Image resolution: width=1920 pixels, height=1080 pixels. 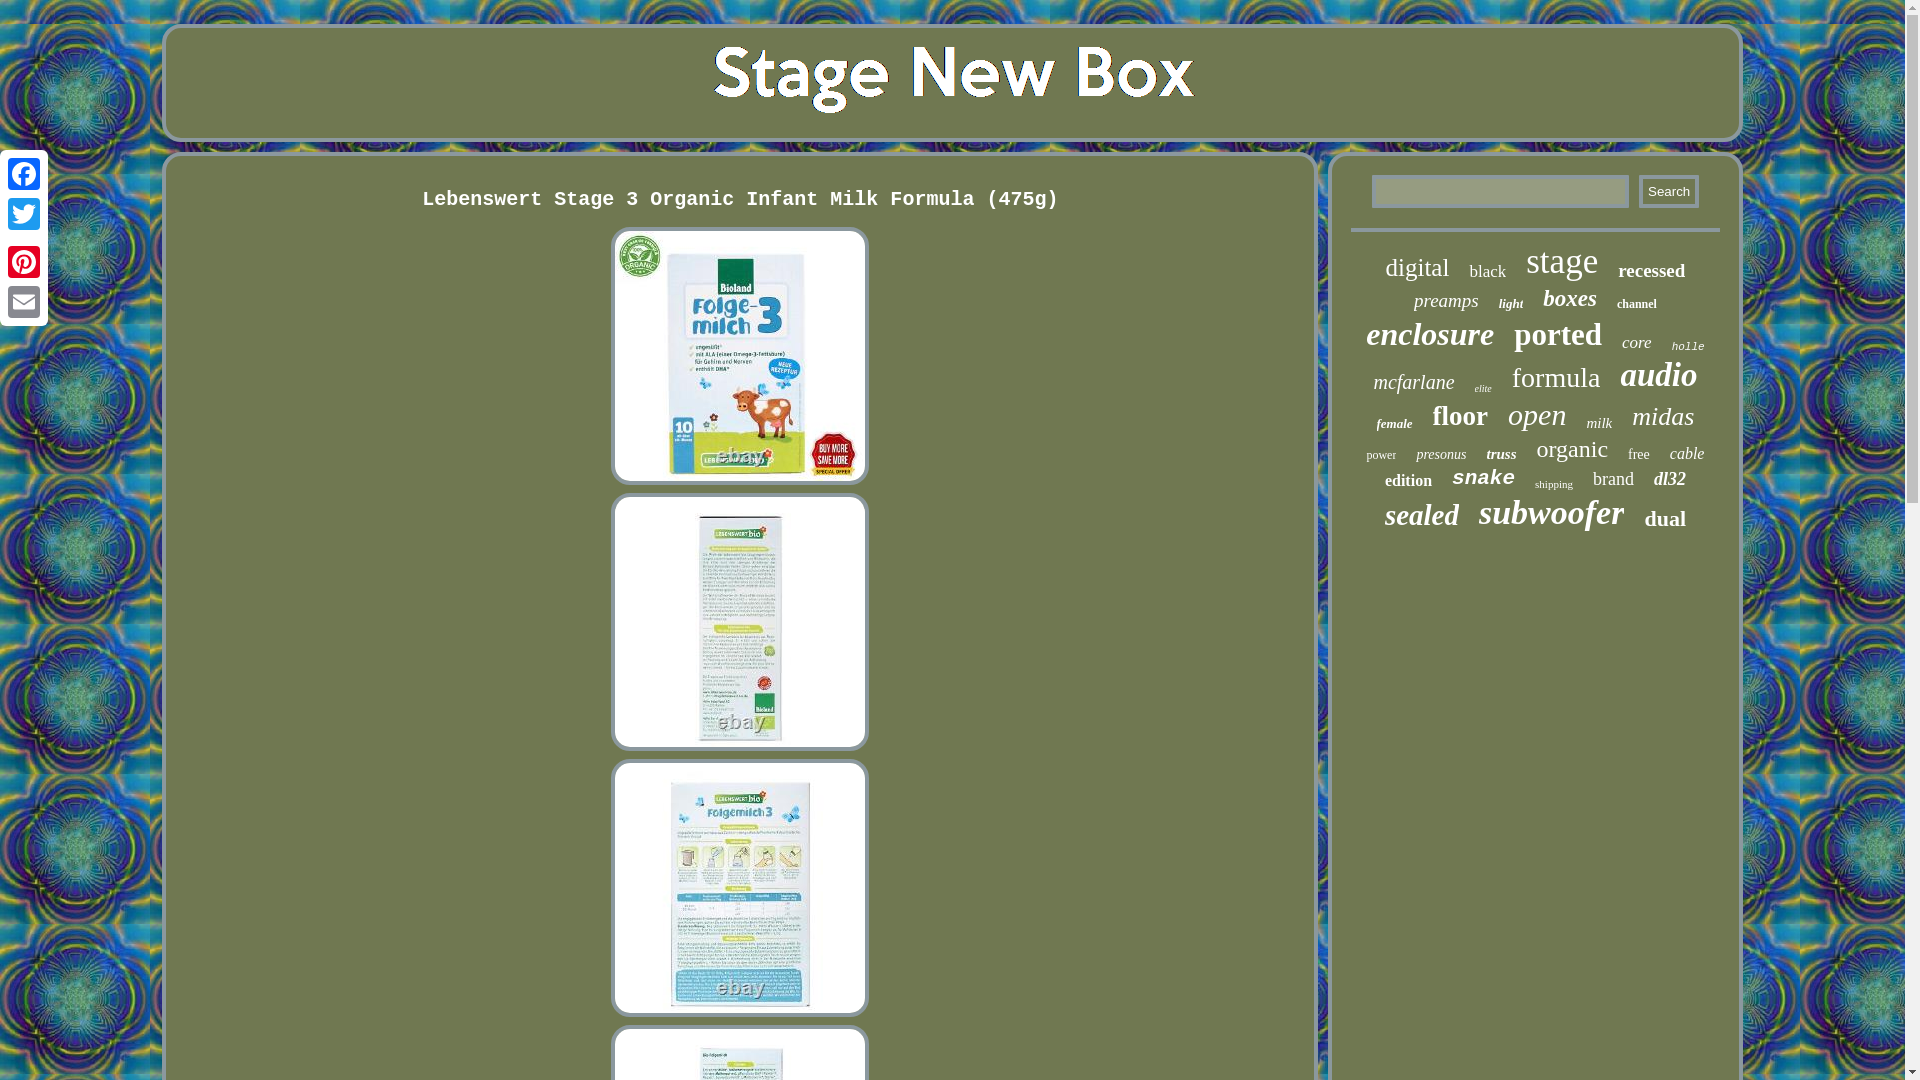 I want to click on enclosure, so click(x=1429, y=334).